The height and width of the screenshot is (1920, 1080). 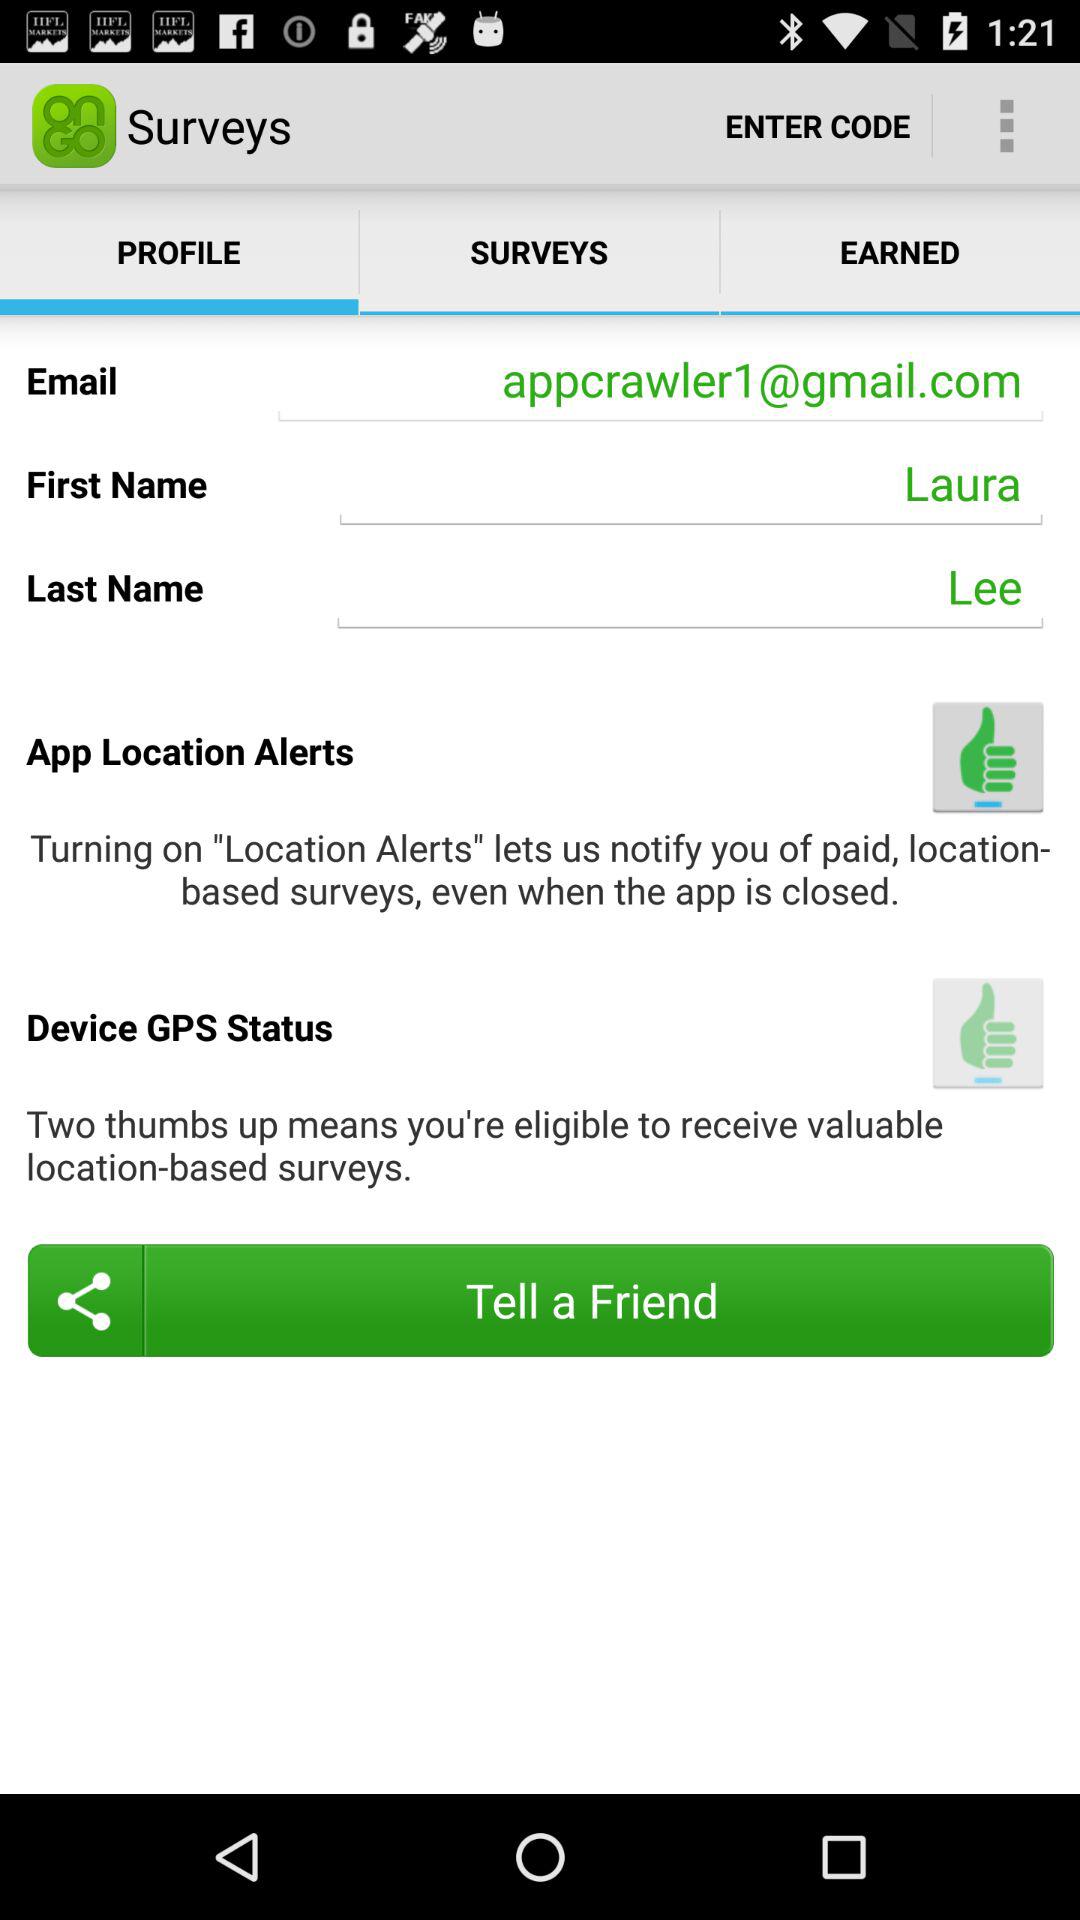 What do you see at coordinates (988, 1032) in the screenshot?
I see `click the item above the two thumbs up` at bounding box center [988, 1032].